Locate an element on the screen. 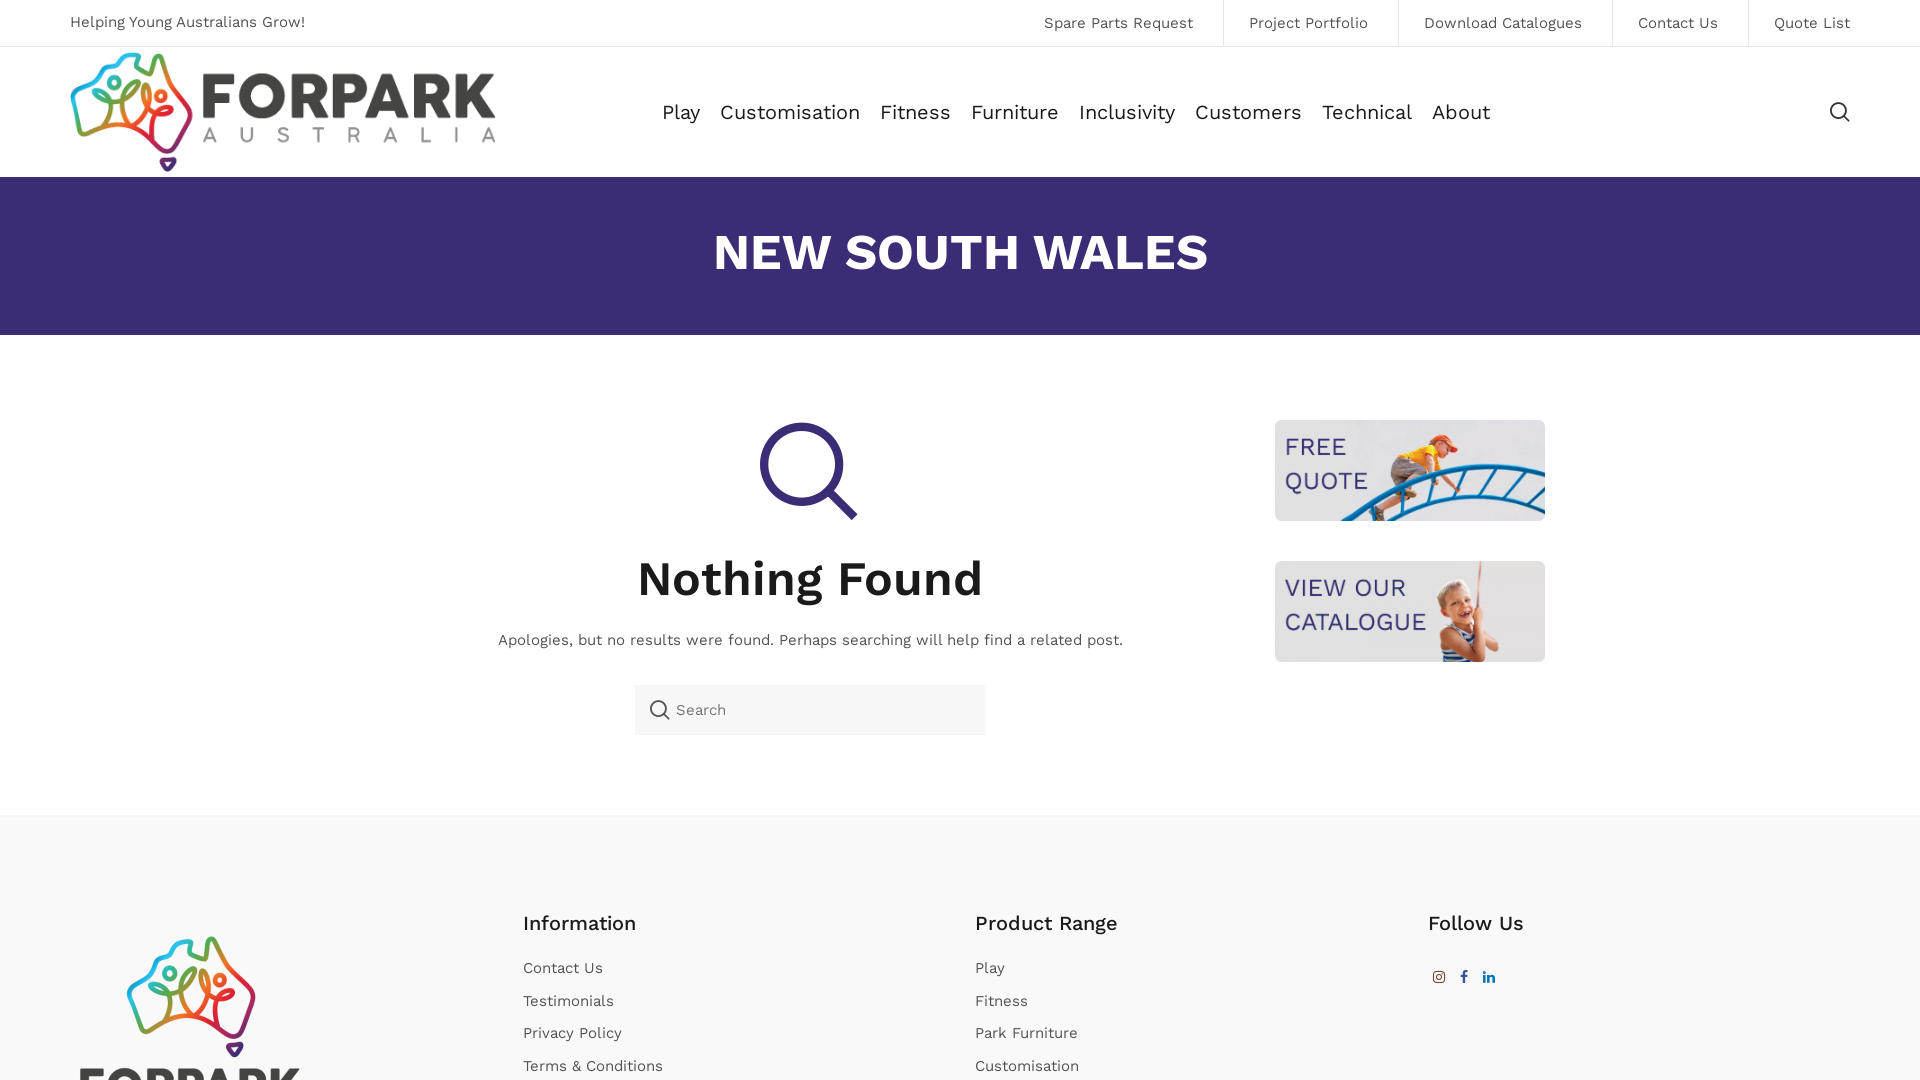 This screenshot has height=1080, width=1920. Inclusivity is located at coordinates (1127, 112).